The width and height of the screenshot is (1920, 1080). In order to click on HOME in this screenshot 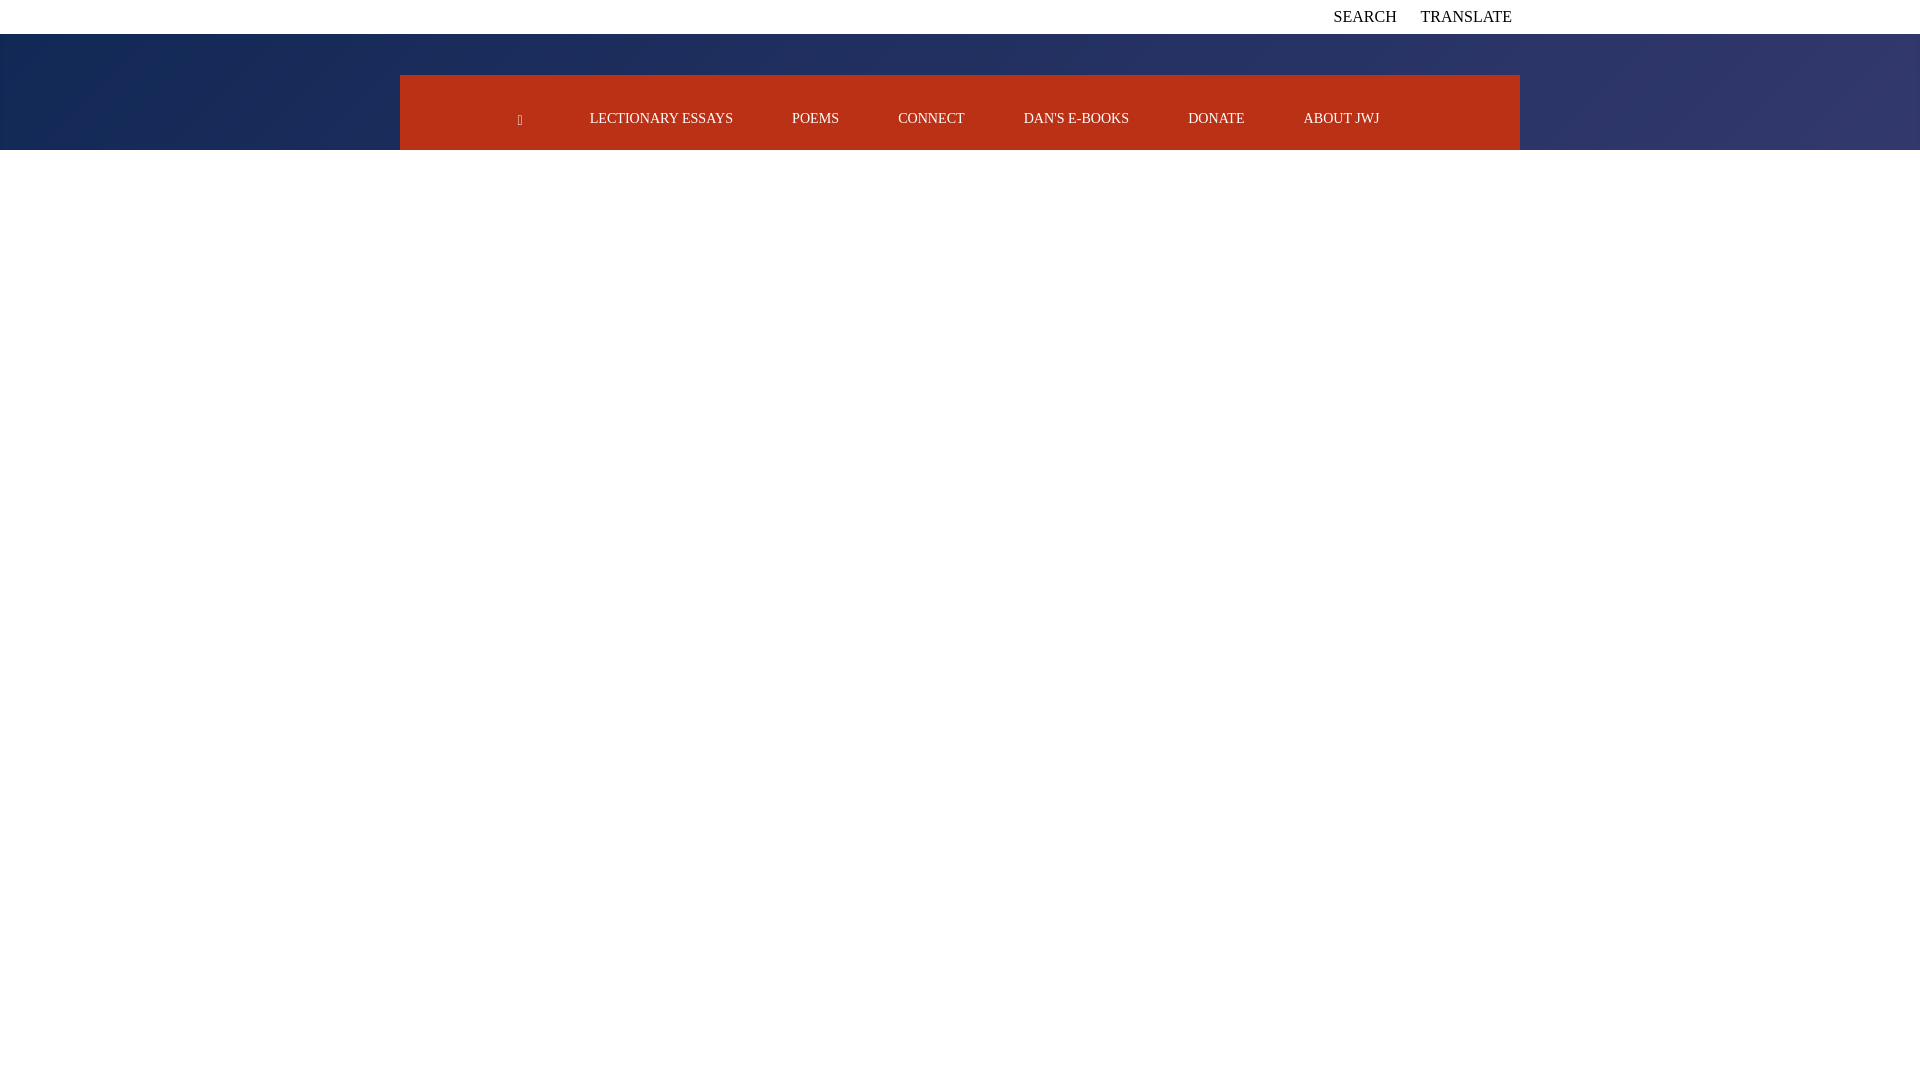, I will do `click(520, 118)`.